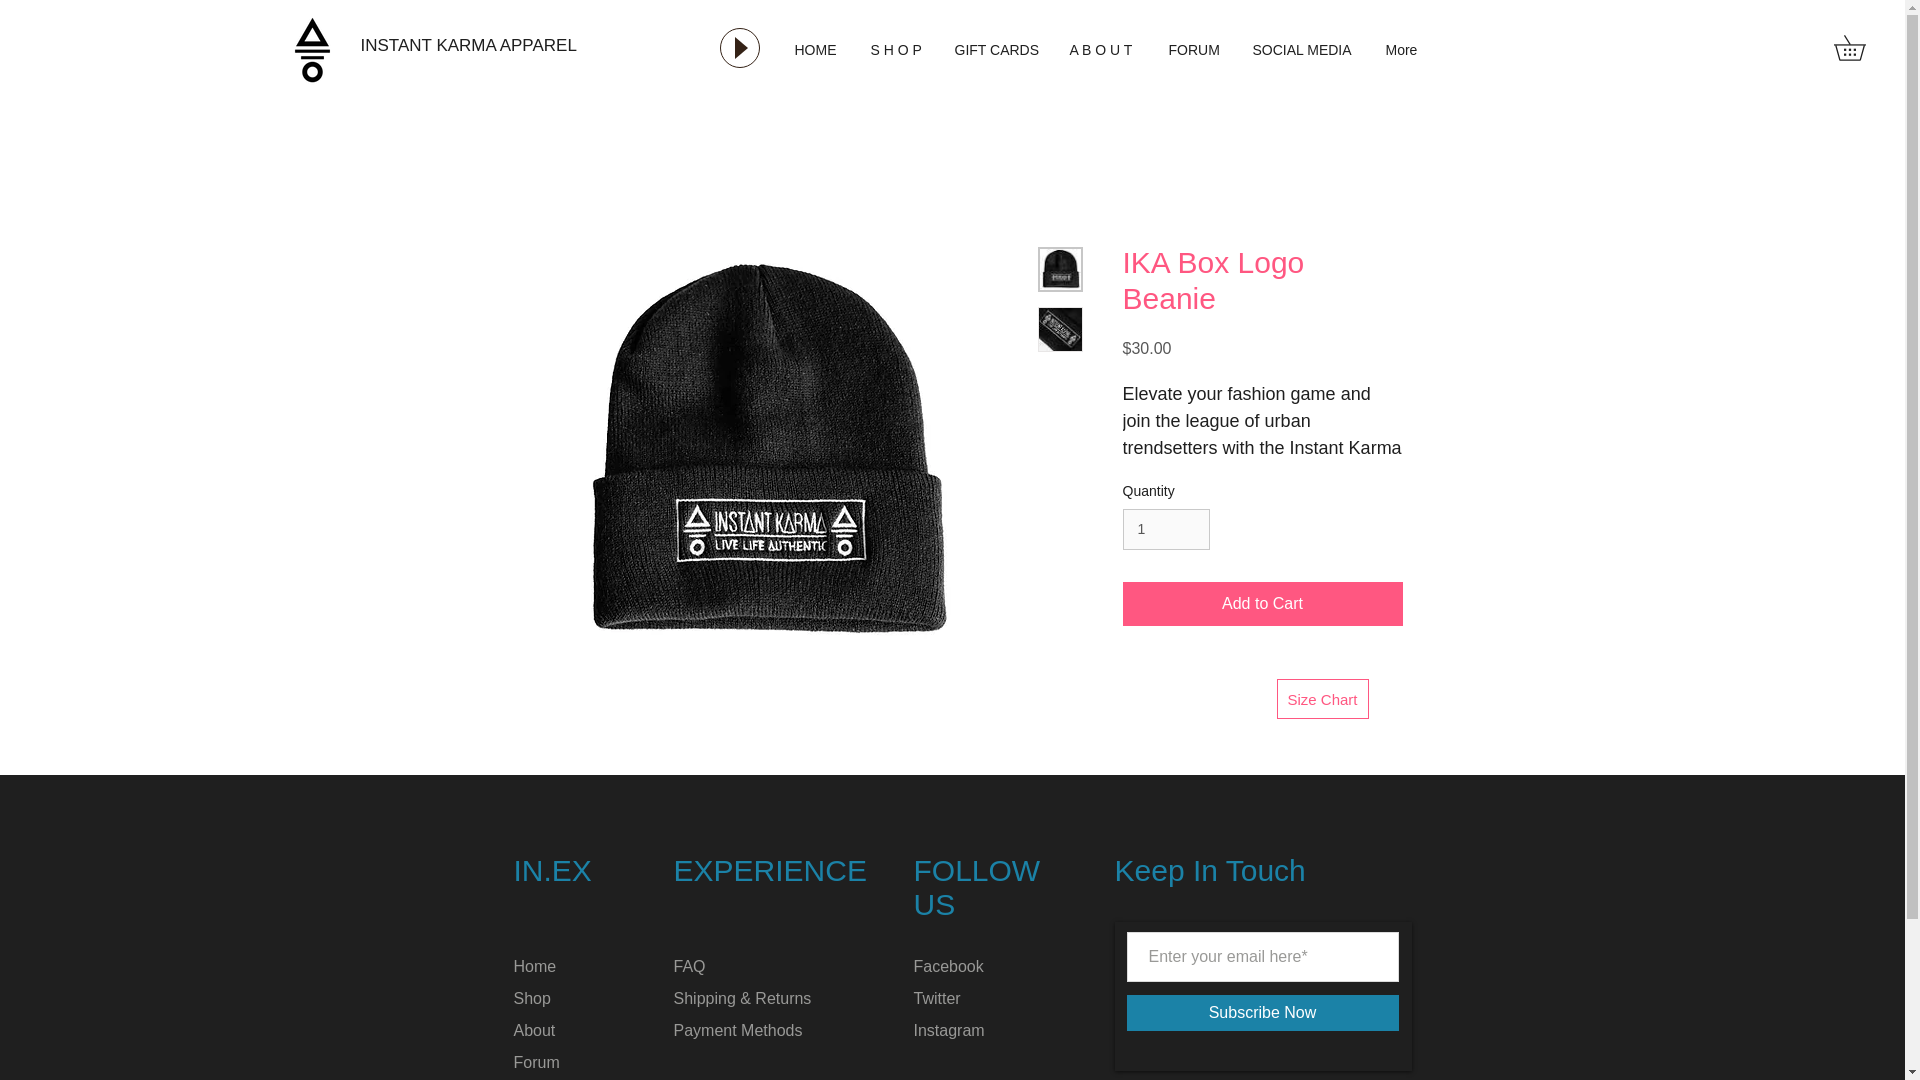 The width and height of the screenshot is (1920, 1080). I want to click on Home, so click(535, 966).